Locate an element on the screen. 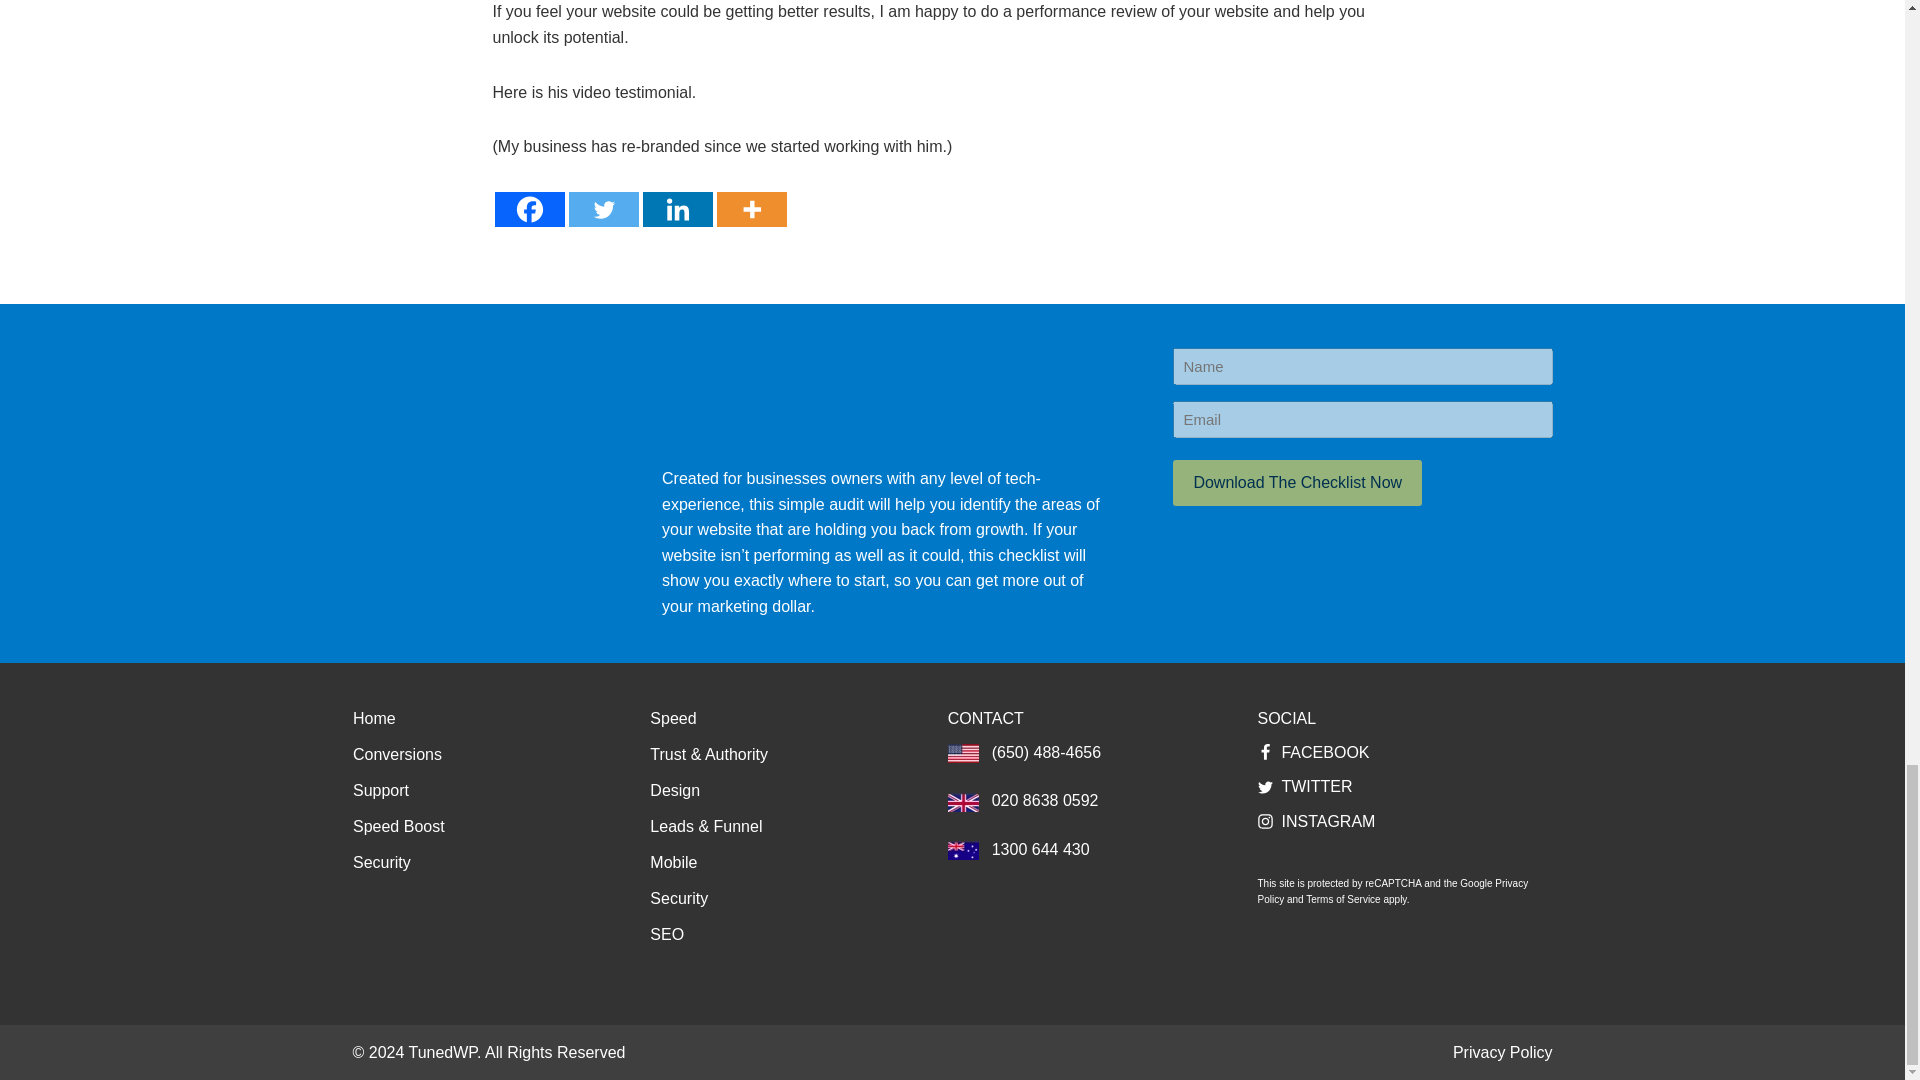  Security is located at coordinates (382, 862).